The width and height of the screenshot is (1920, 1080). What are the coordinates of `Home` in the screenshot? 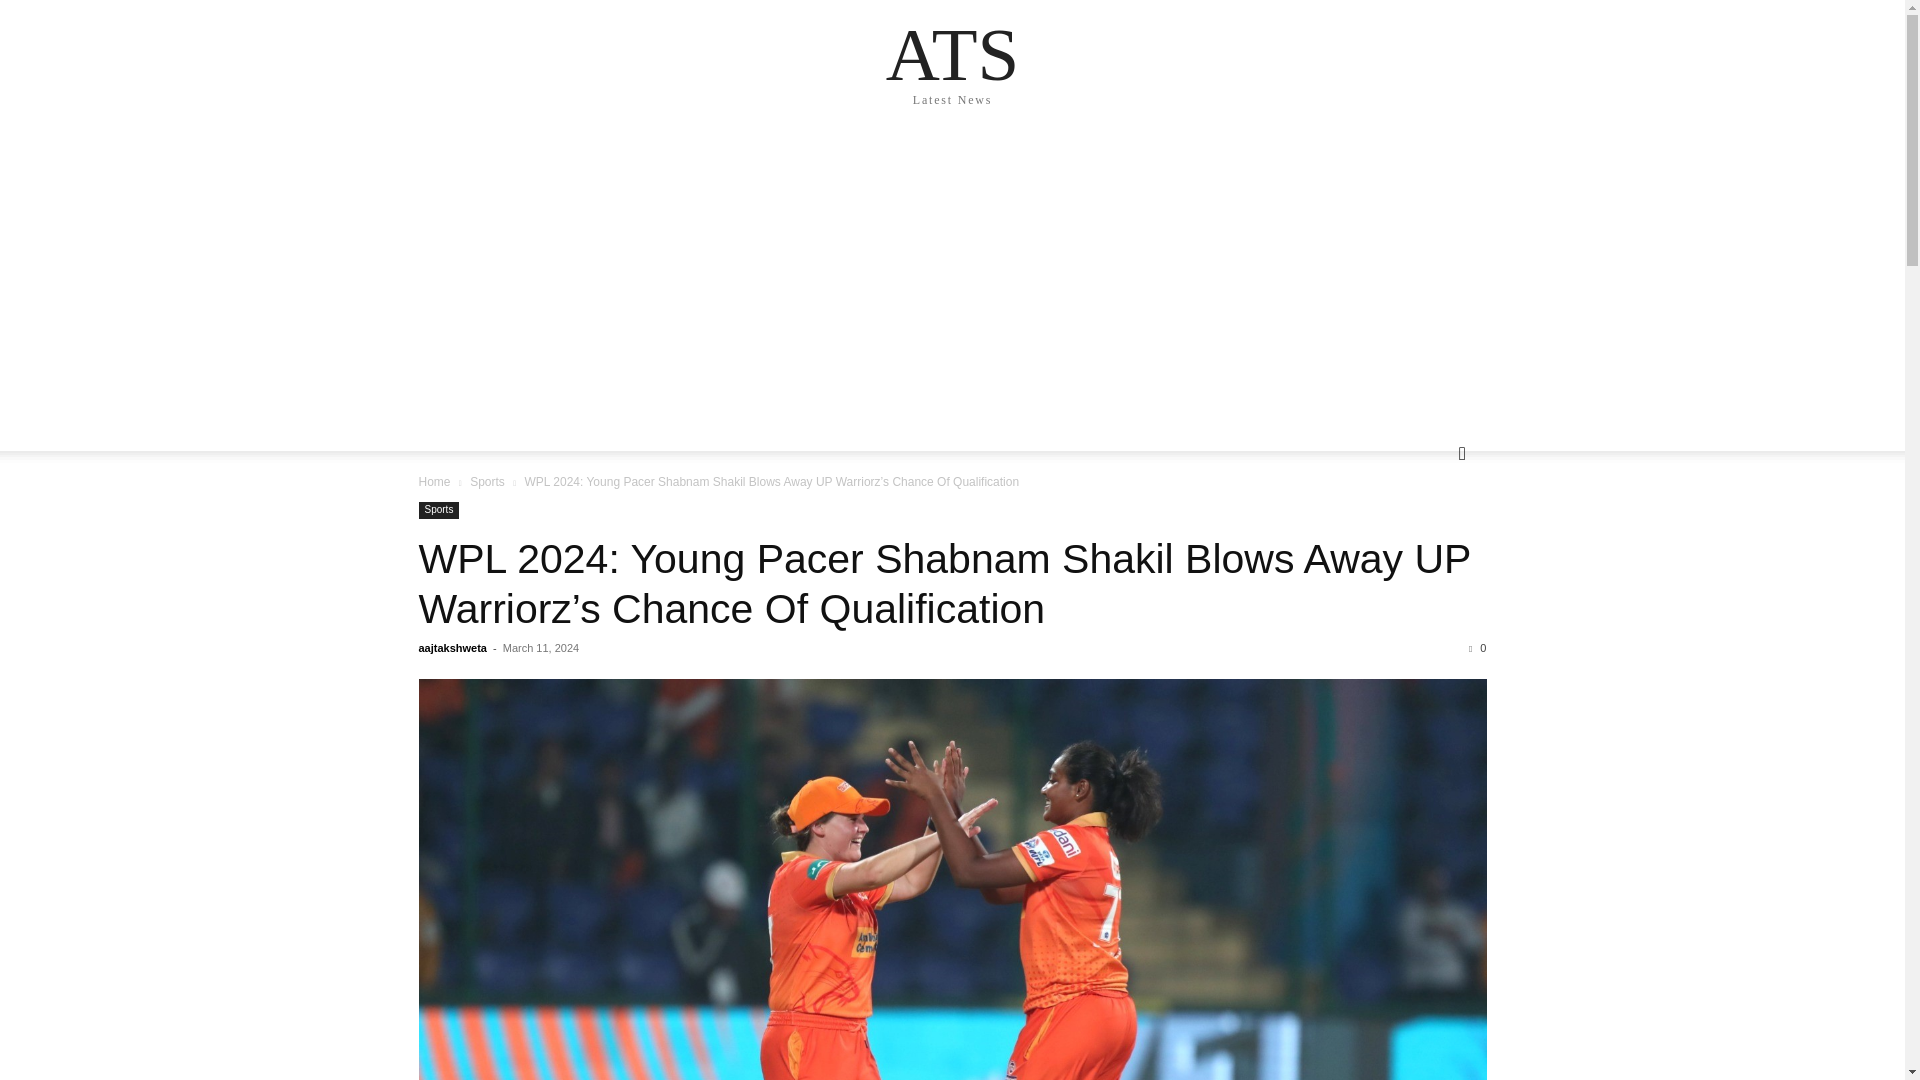 It's located at (434, 482).